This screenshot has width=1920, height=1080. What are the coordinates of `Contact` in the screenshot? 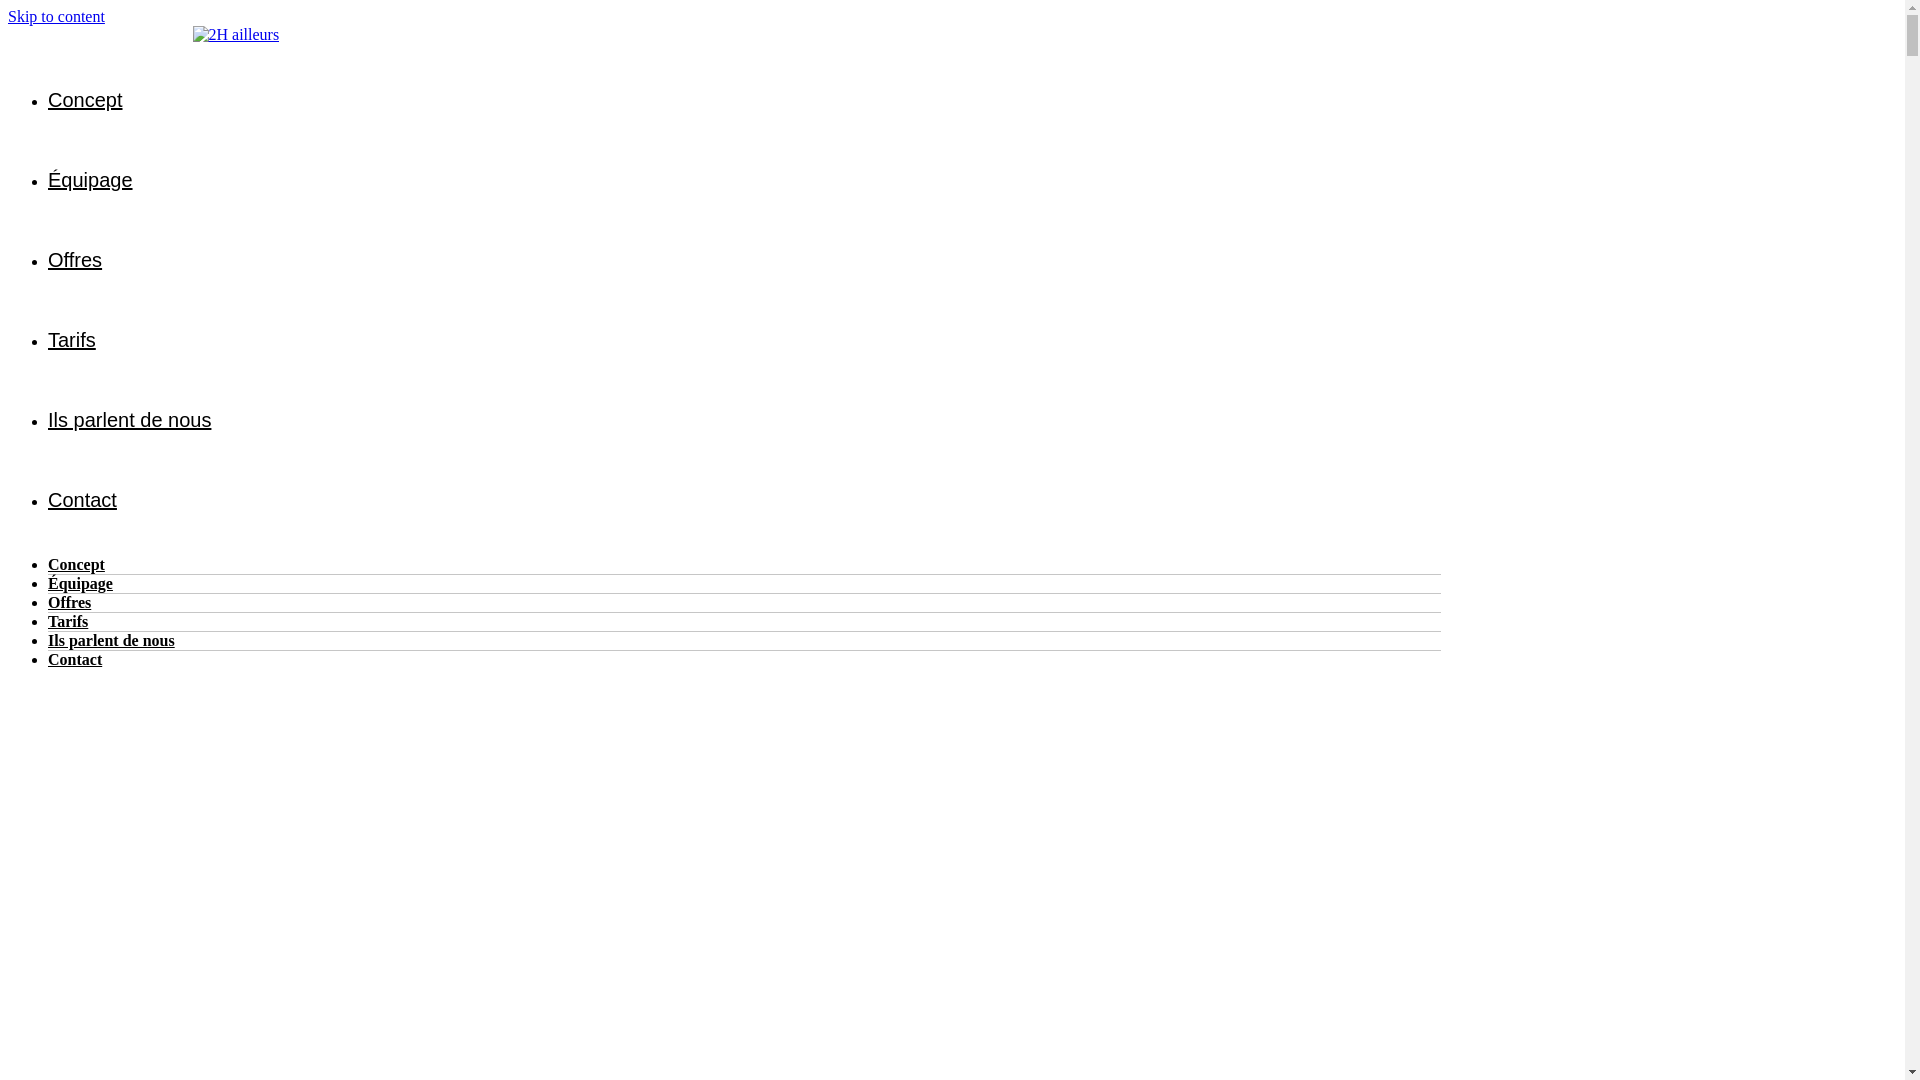 It's located at (82, 498).